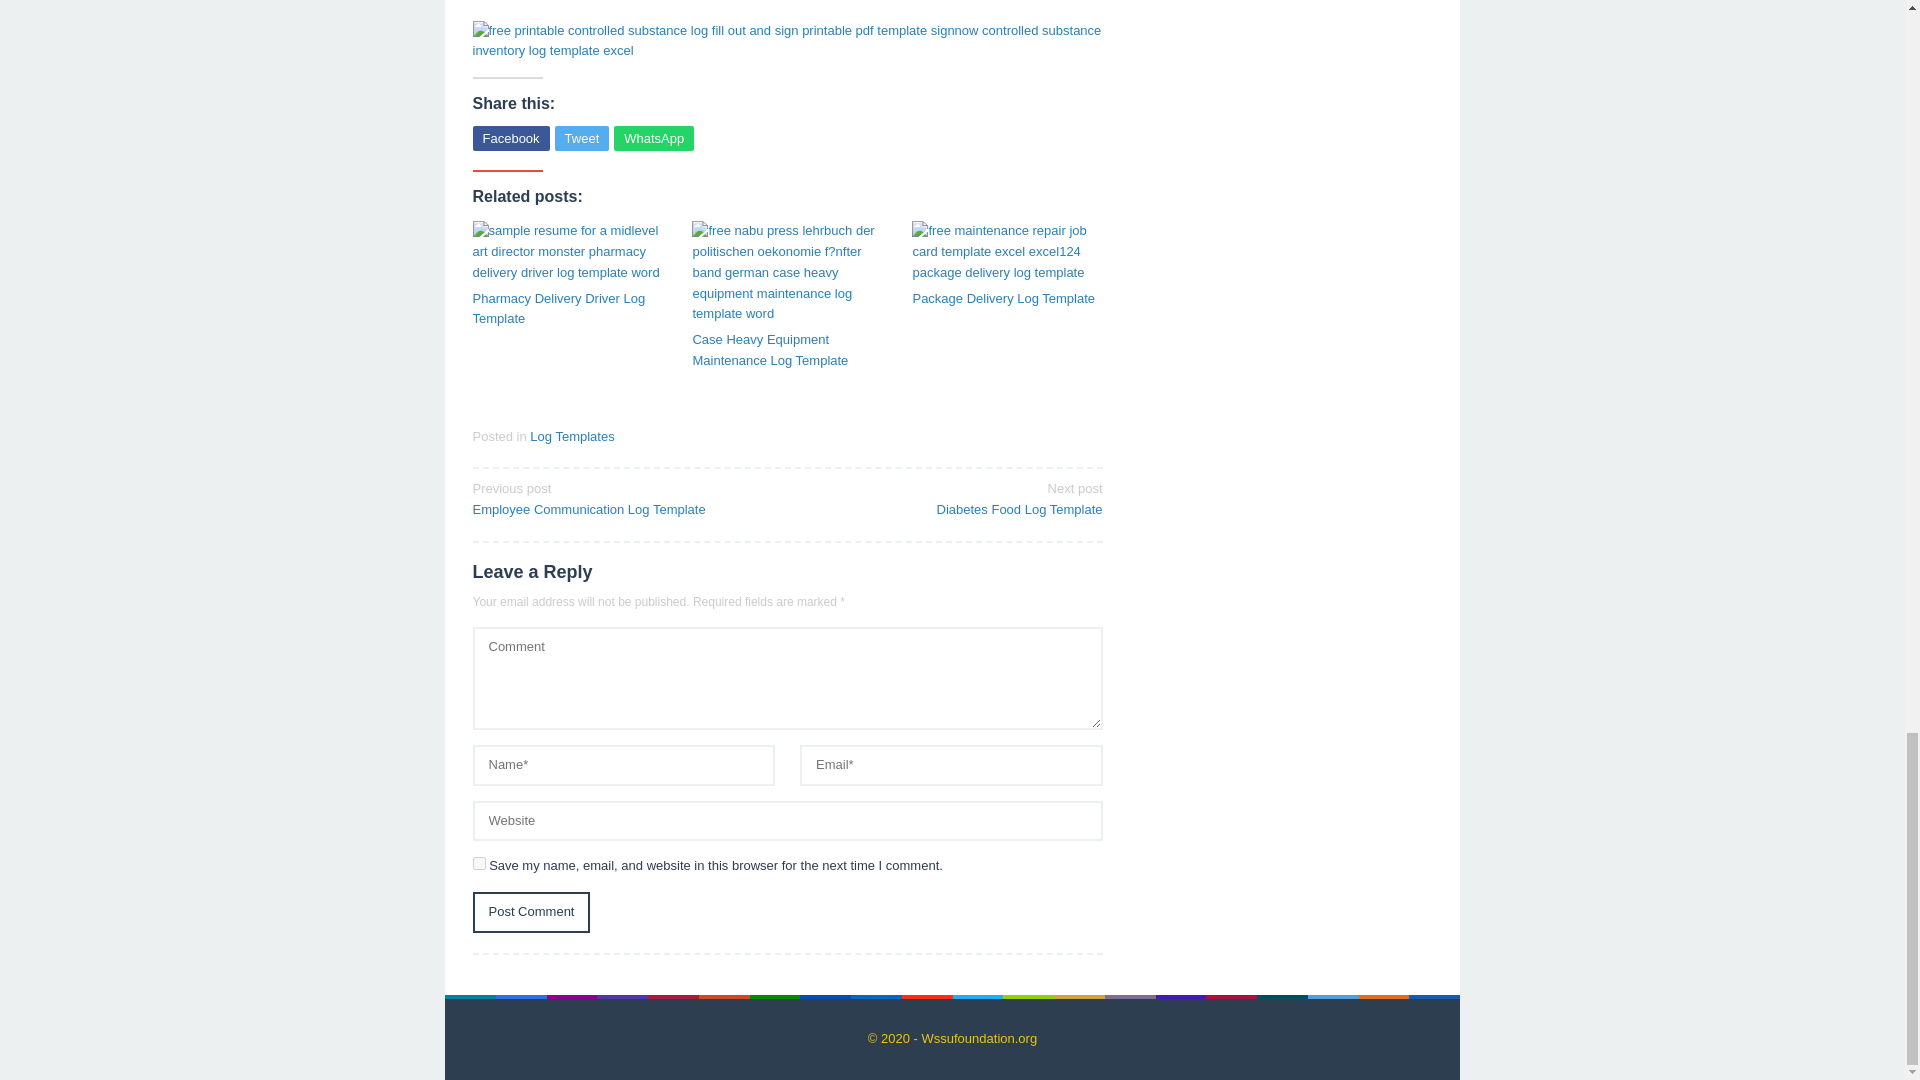 Image resolution: width=1920 pixels, height=1080 pixels. Describe the element at coordinates (622, 498) in the screenshot. I see `Permalink to: Pharmacy Delivery Driver Log Template` at that location.